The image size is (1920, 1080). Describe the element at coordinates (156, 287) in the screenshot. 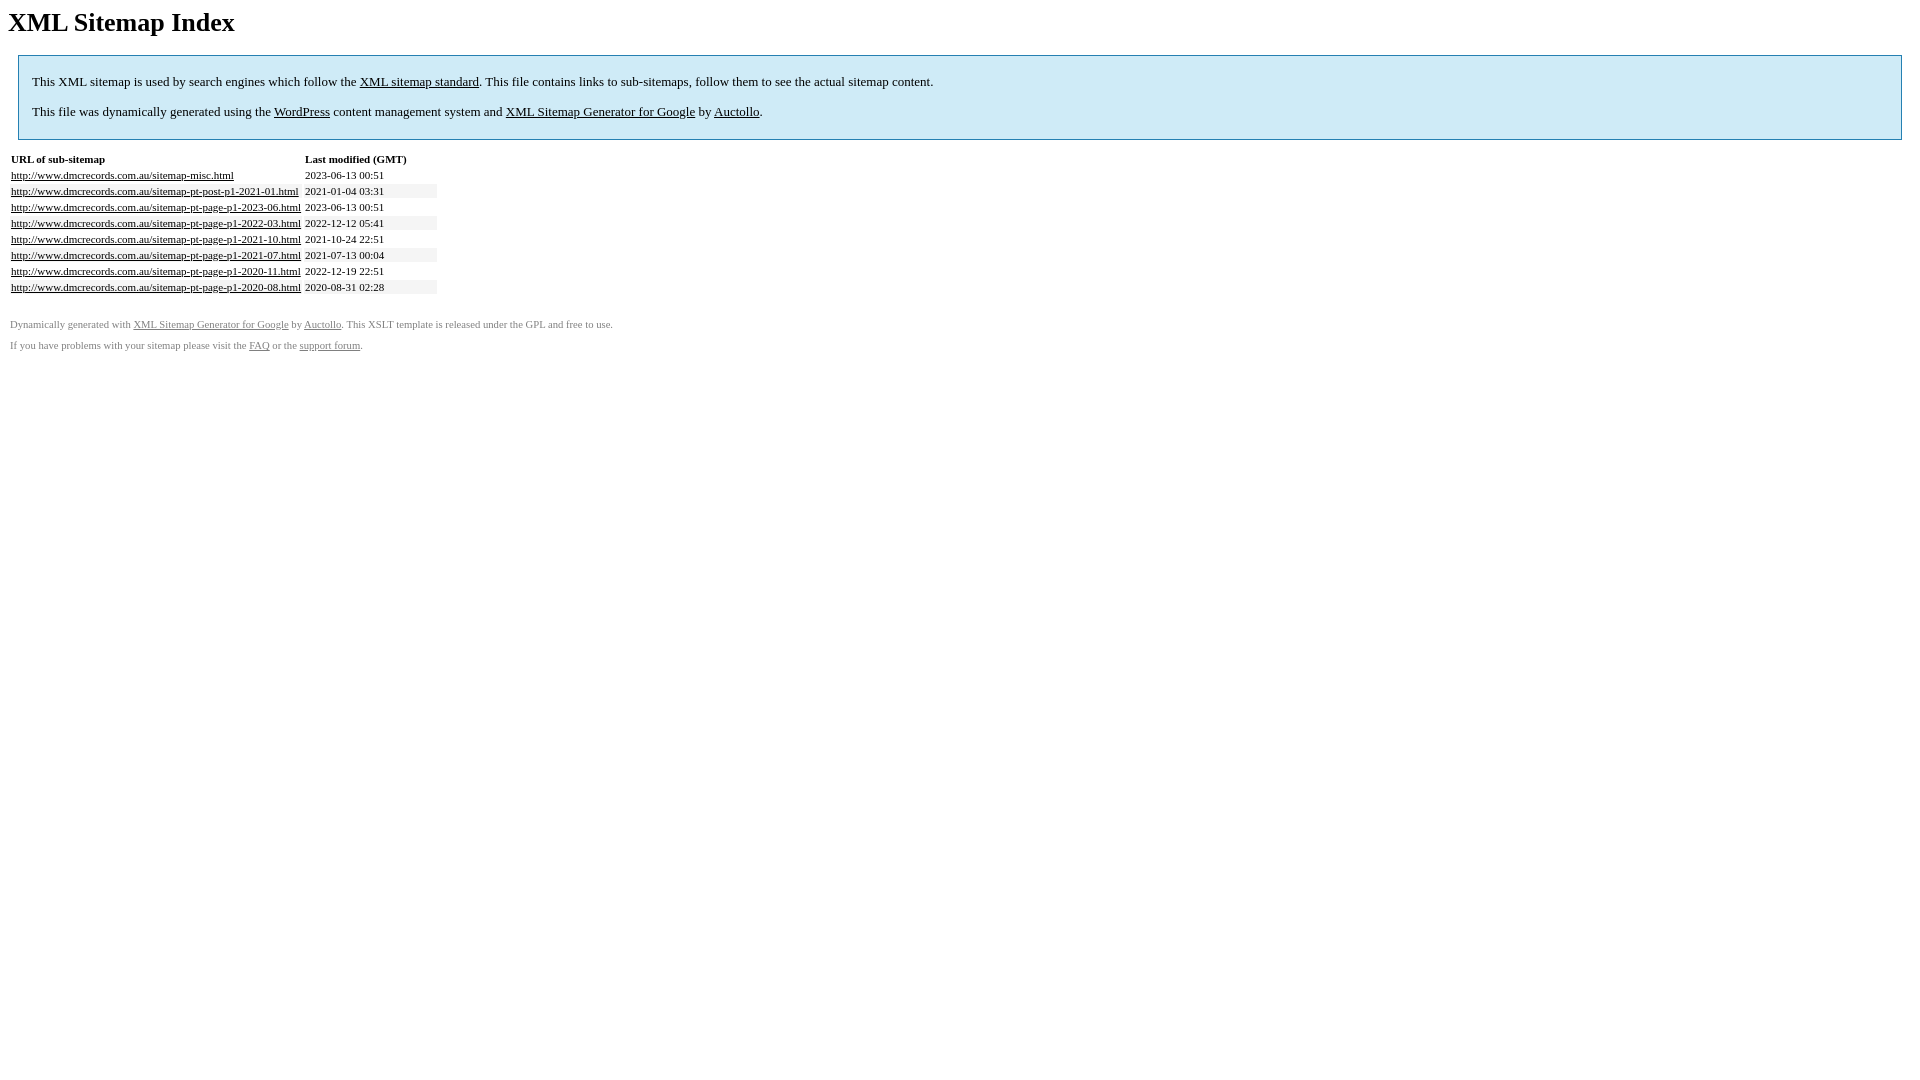

I see `http://www.dmcrecords.com.au/sitemap-pt-page-p1-2020-08.html` at that location.